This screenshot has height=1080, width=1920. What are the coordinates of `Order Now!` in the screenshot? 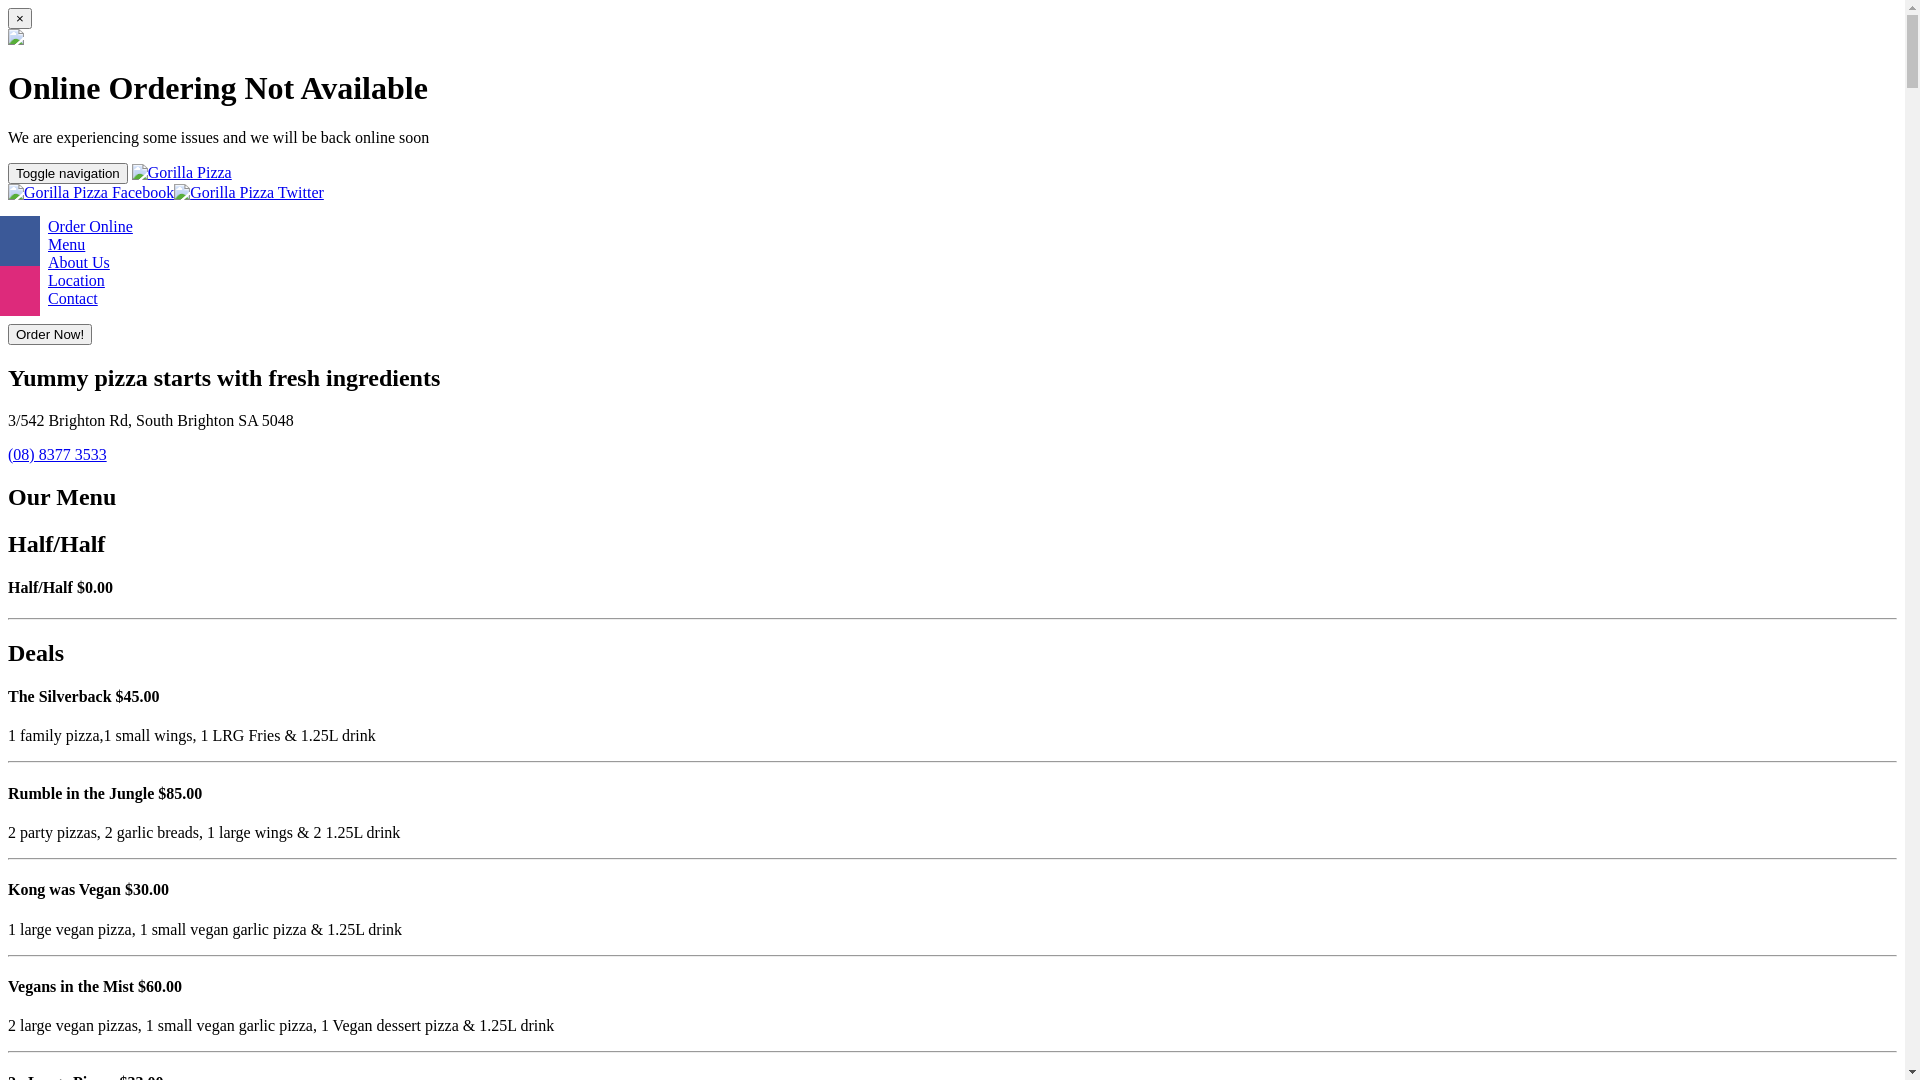 It's located at (50, 334).